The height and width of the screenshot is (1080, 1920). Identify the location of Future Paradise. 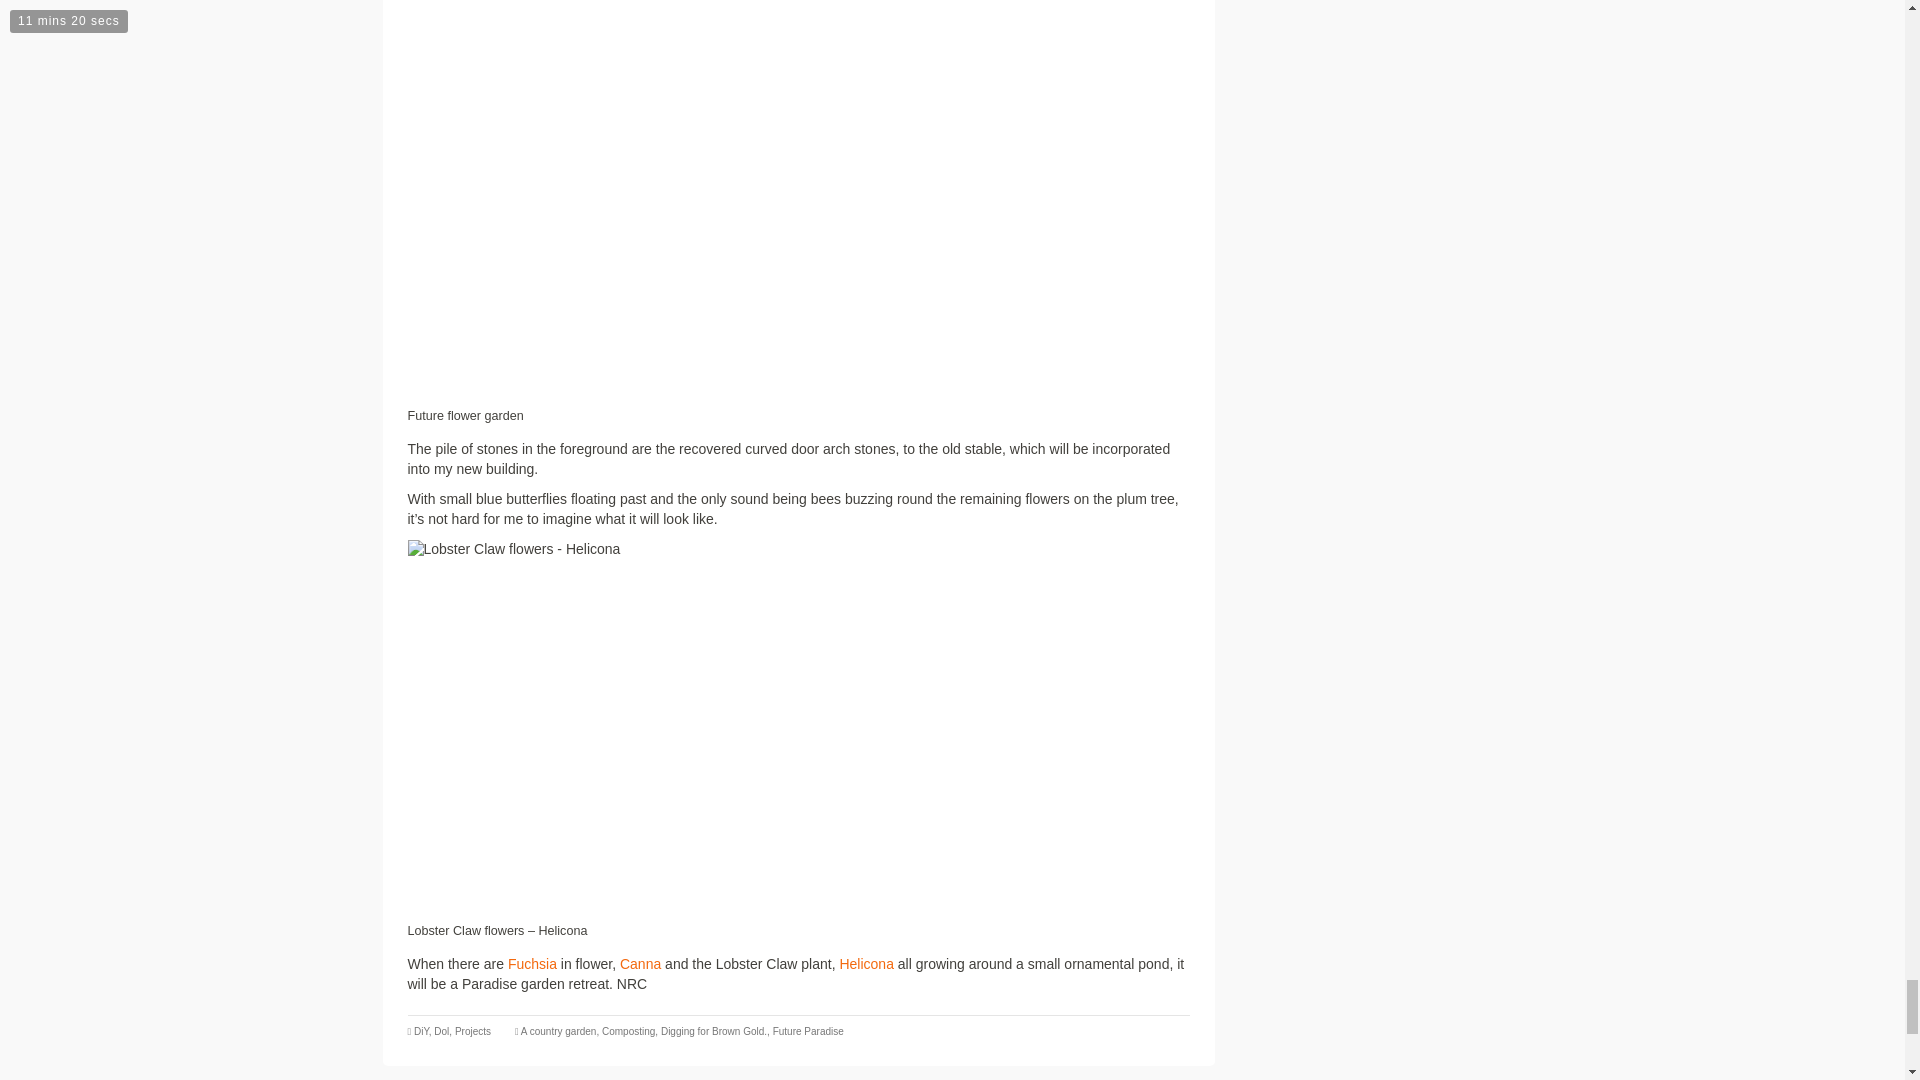
(808, 1031).